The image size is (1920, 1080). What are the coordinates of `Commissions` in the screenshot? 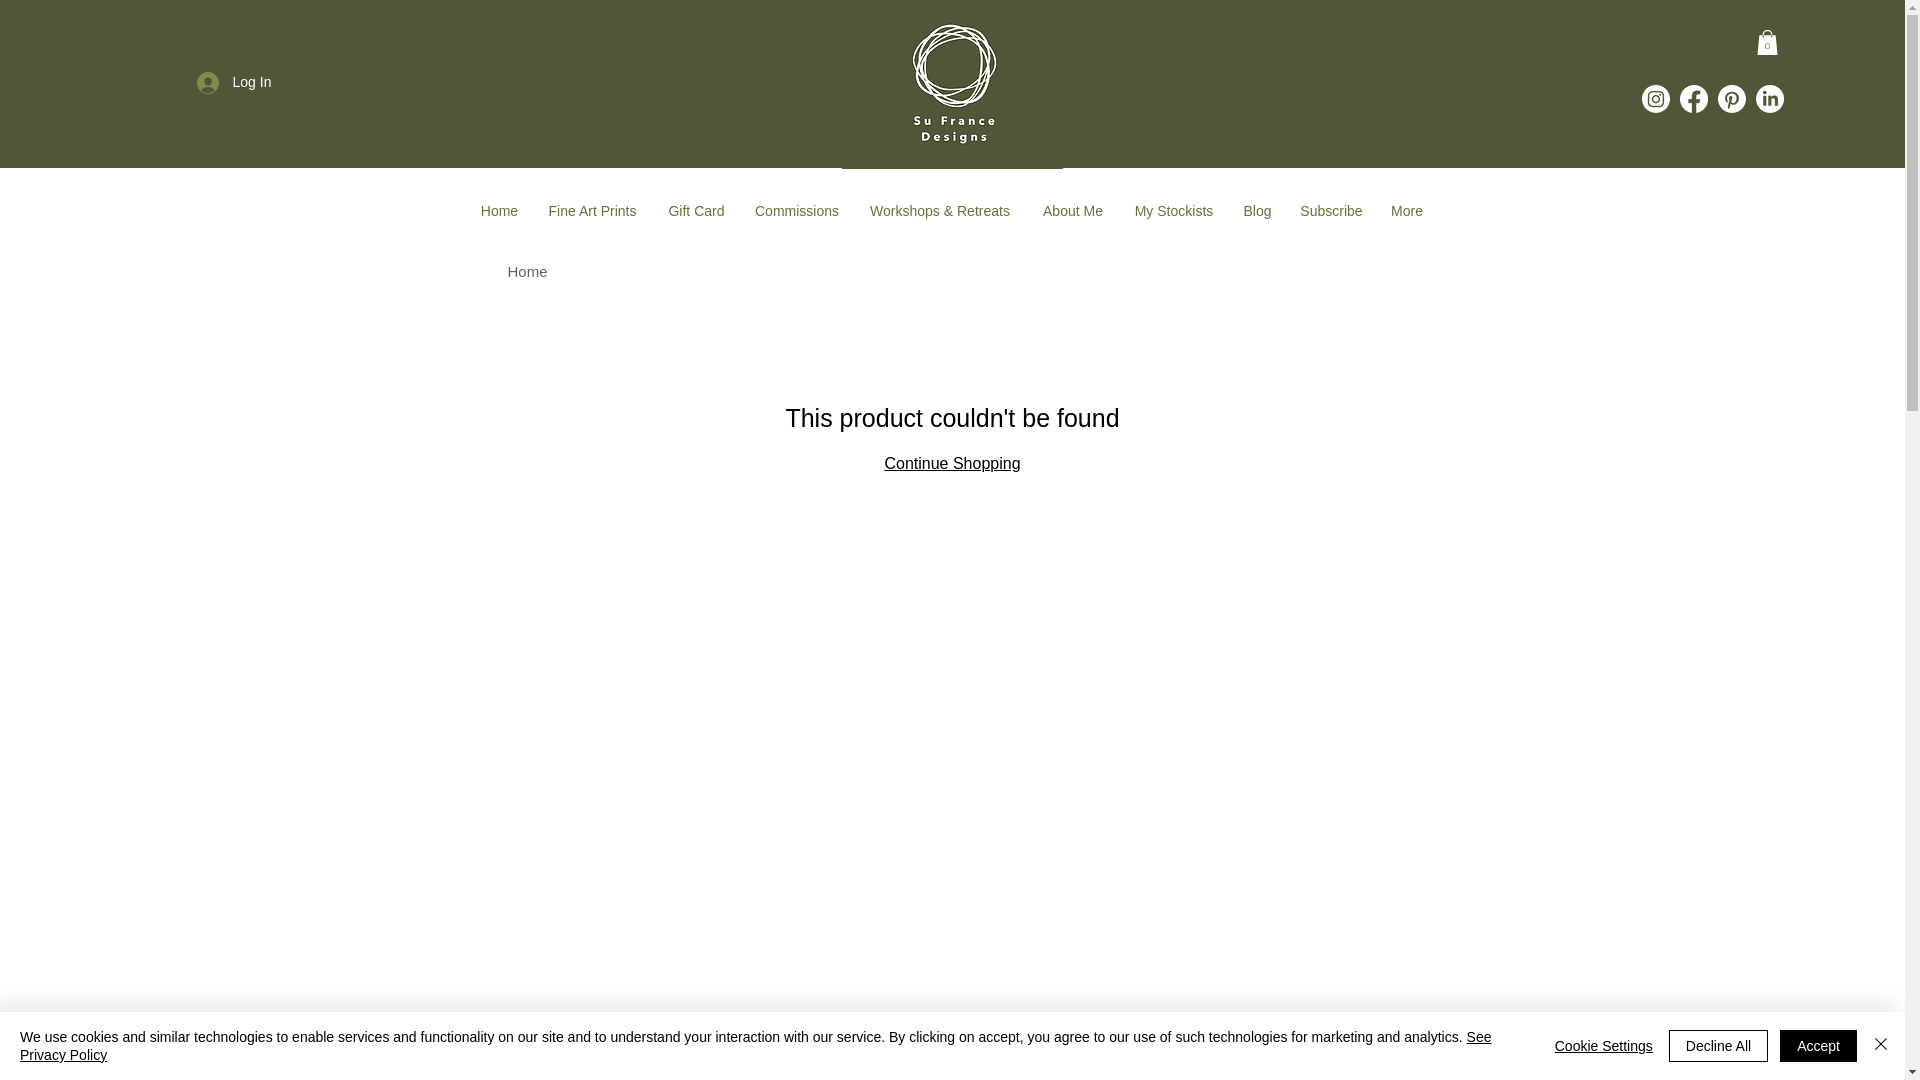 It's located at (796, 212).